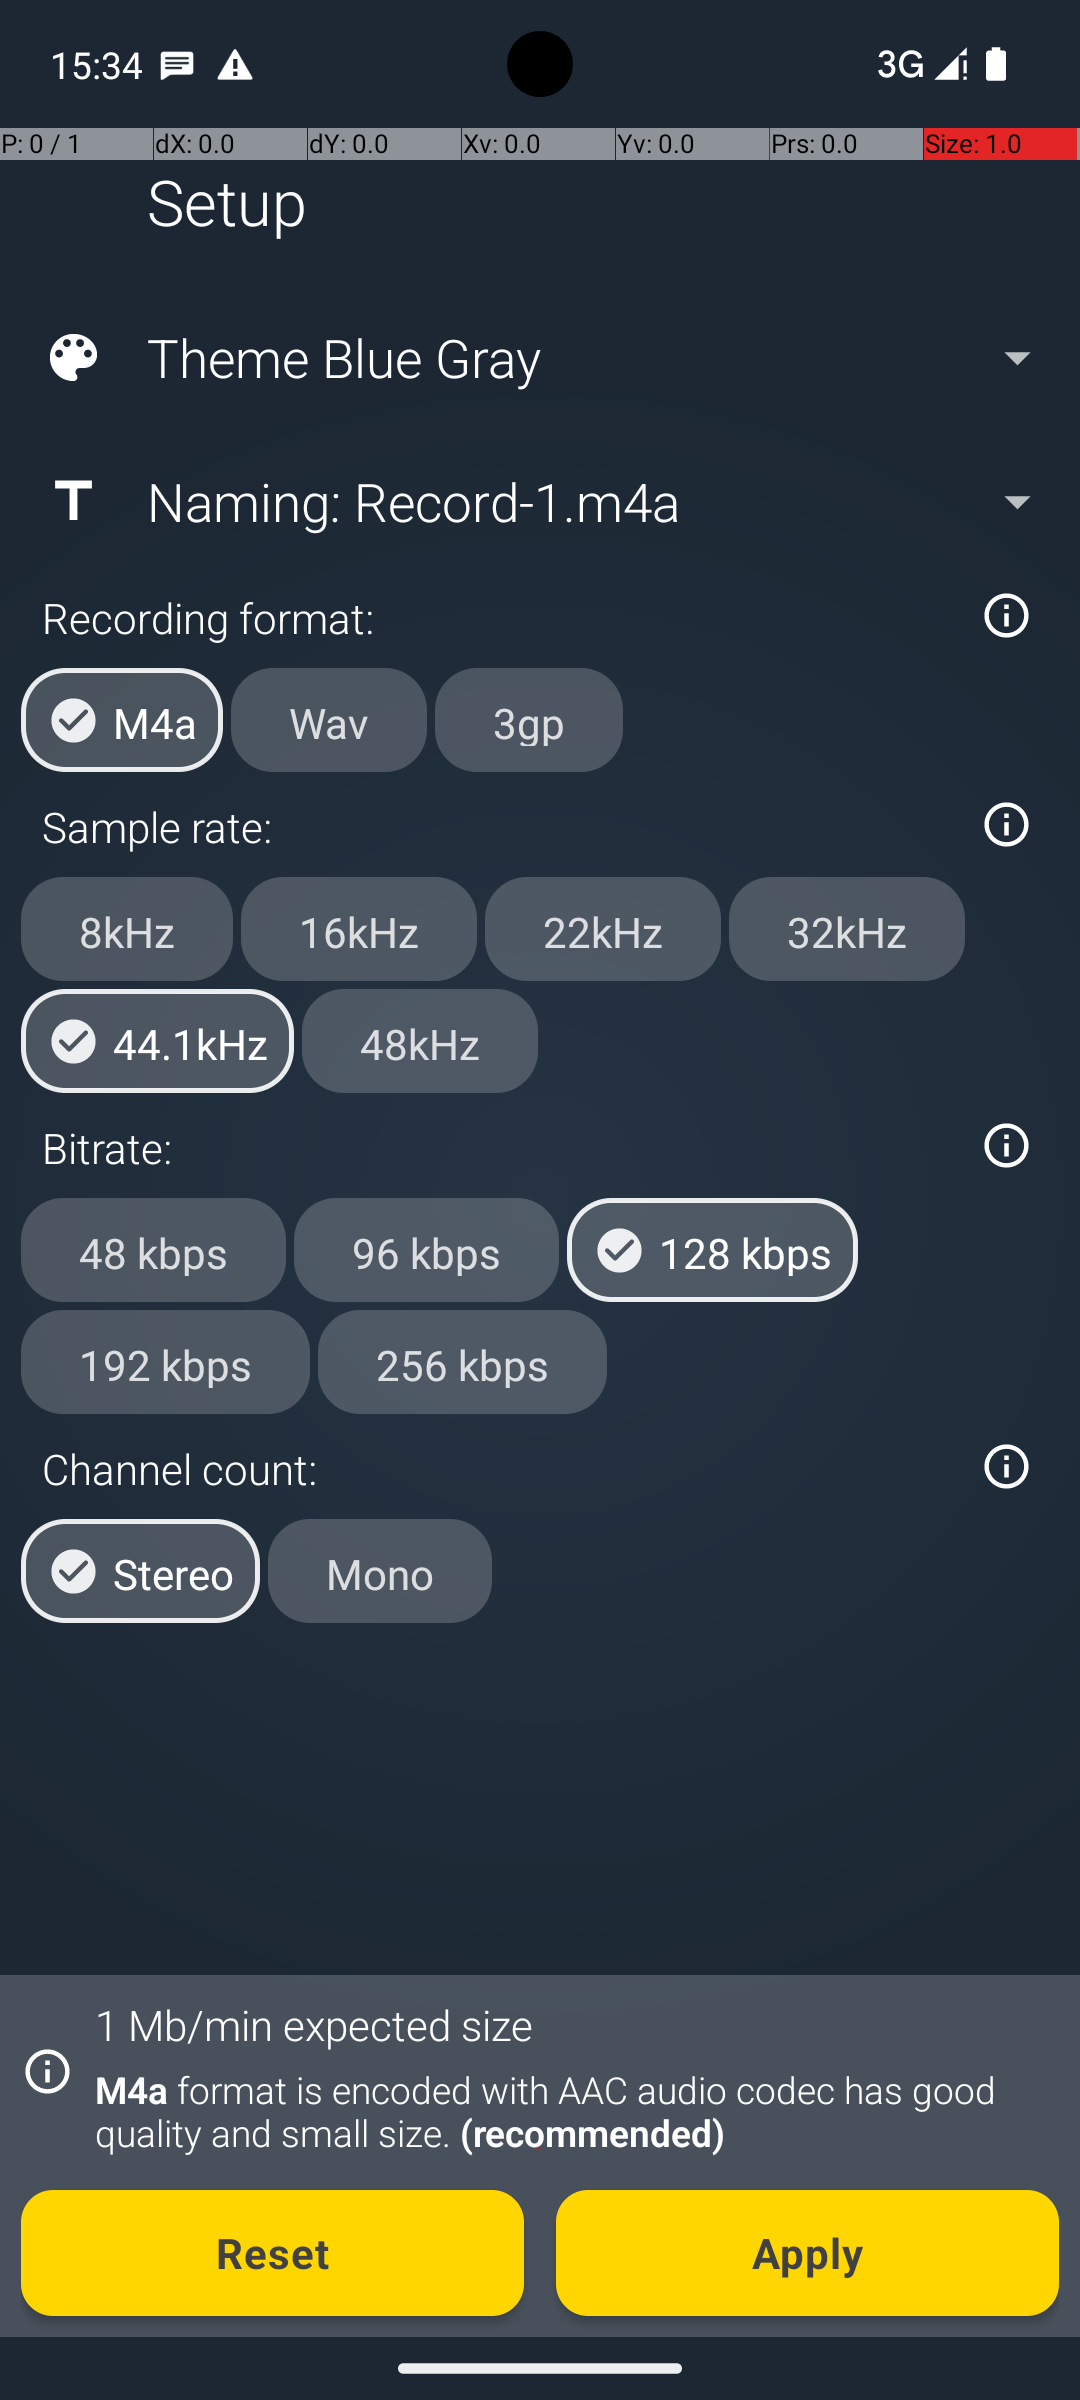 This screenshot has width=1080, height=2400. What do you see at coordinates (538, 501) in the screenshot?
I see `Naming: Record-1.m4a` at bounding box center [538, 501].